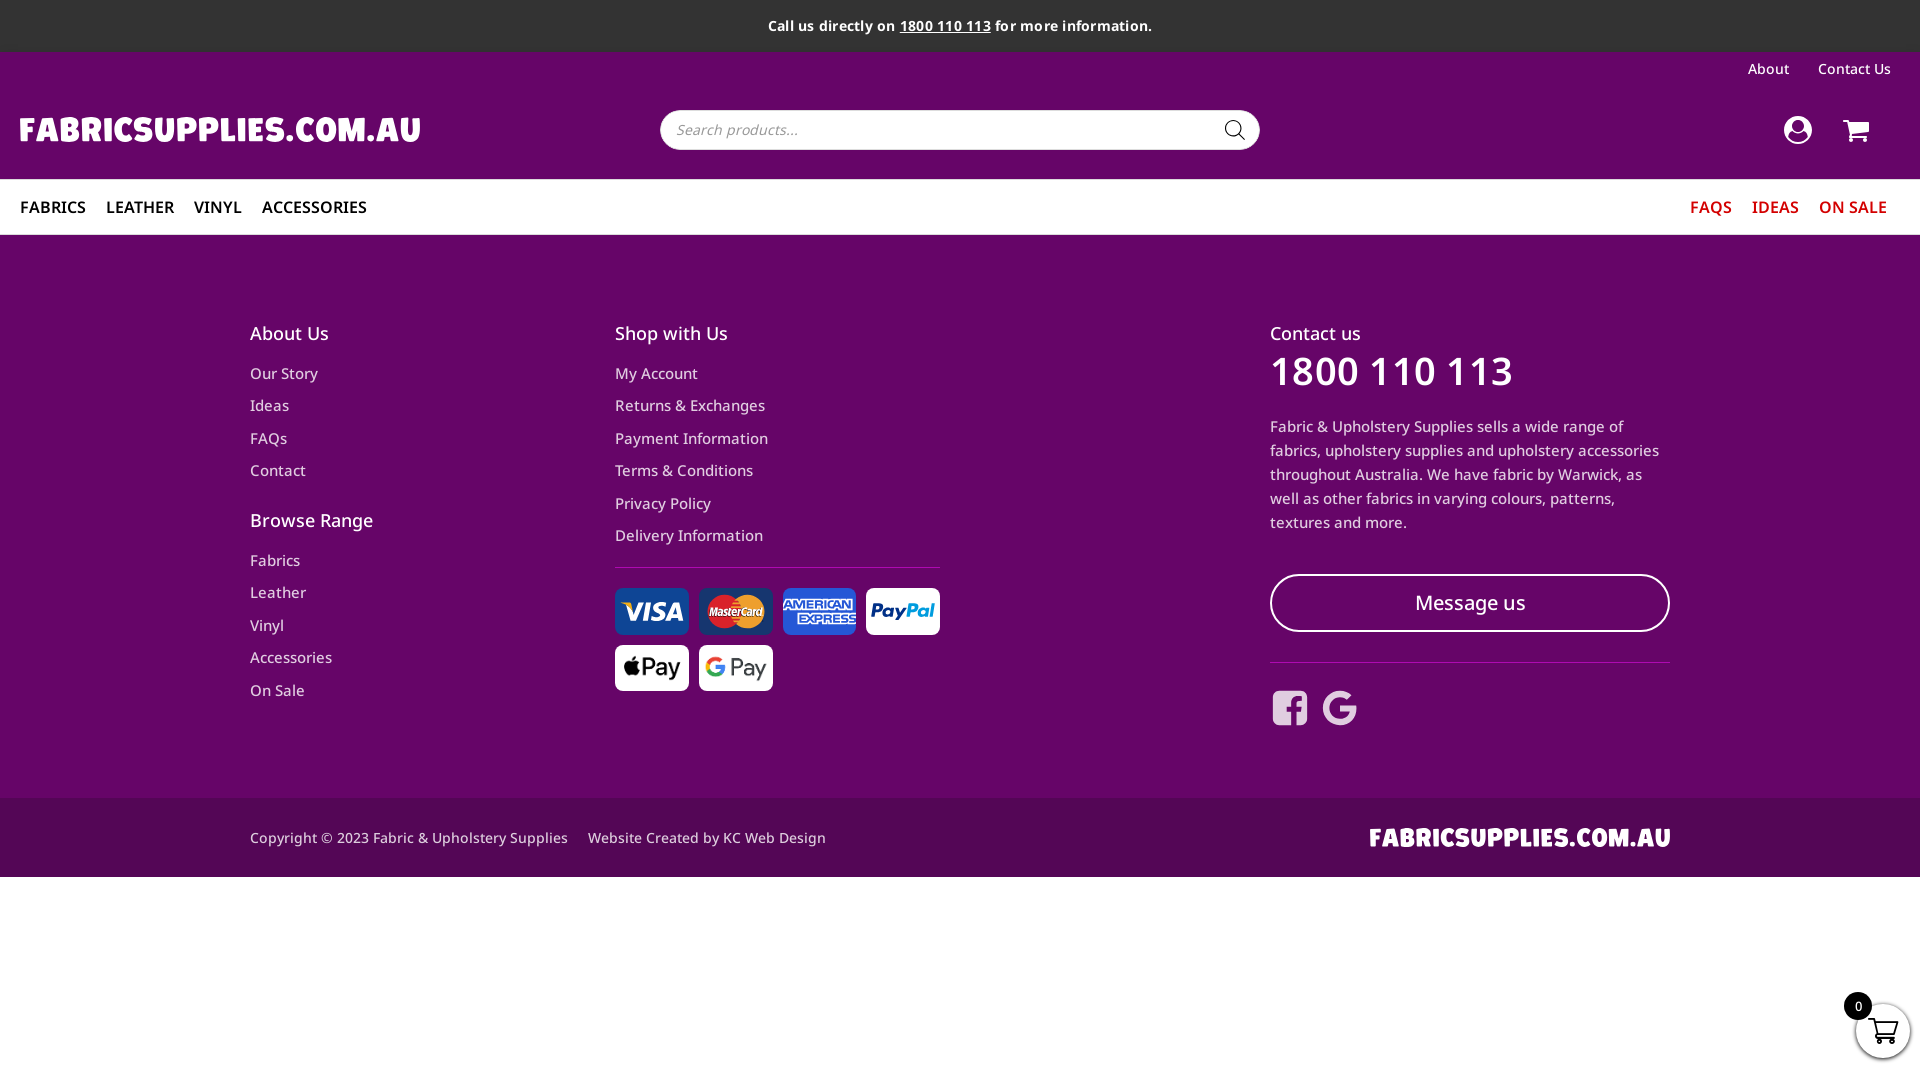 Image resolution: width=1920 pixels, height=1080 pixels. I want to click on Contact Us, so click(1857, 69).